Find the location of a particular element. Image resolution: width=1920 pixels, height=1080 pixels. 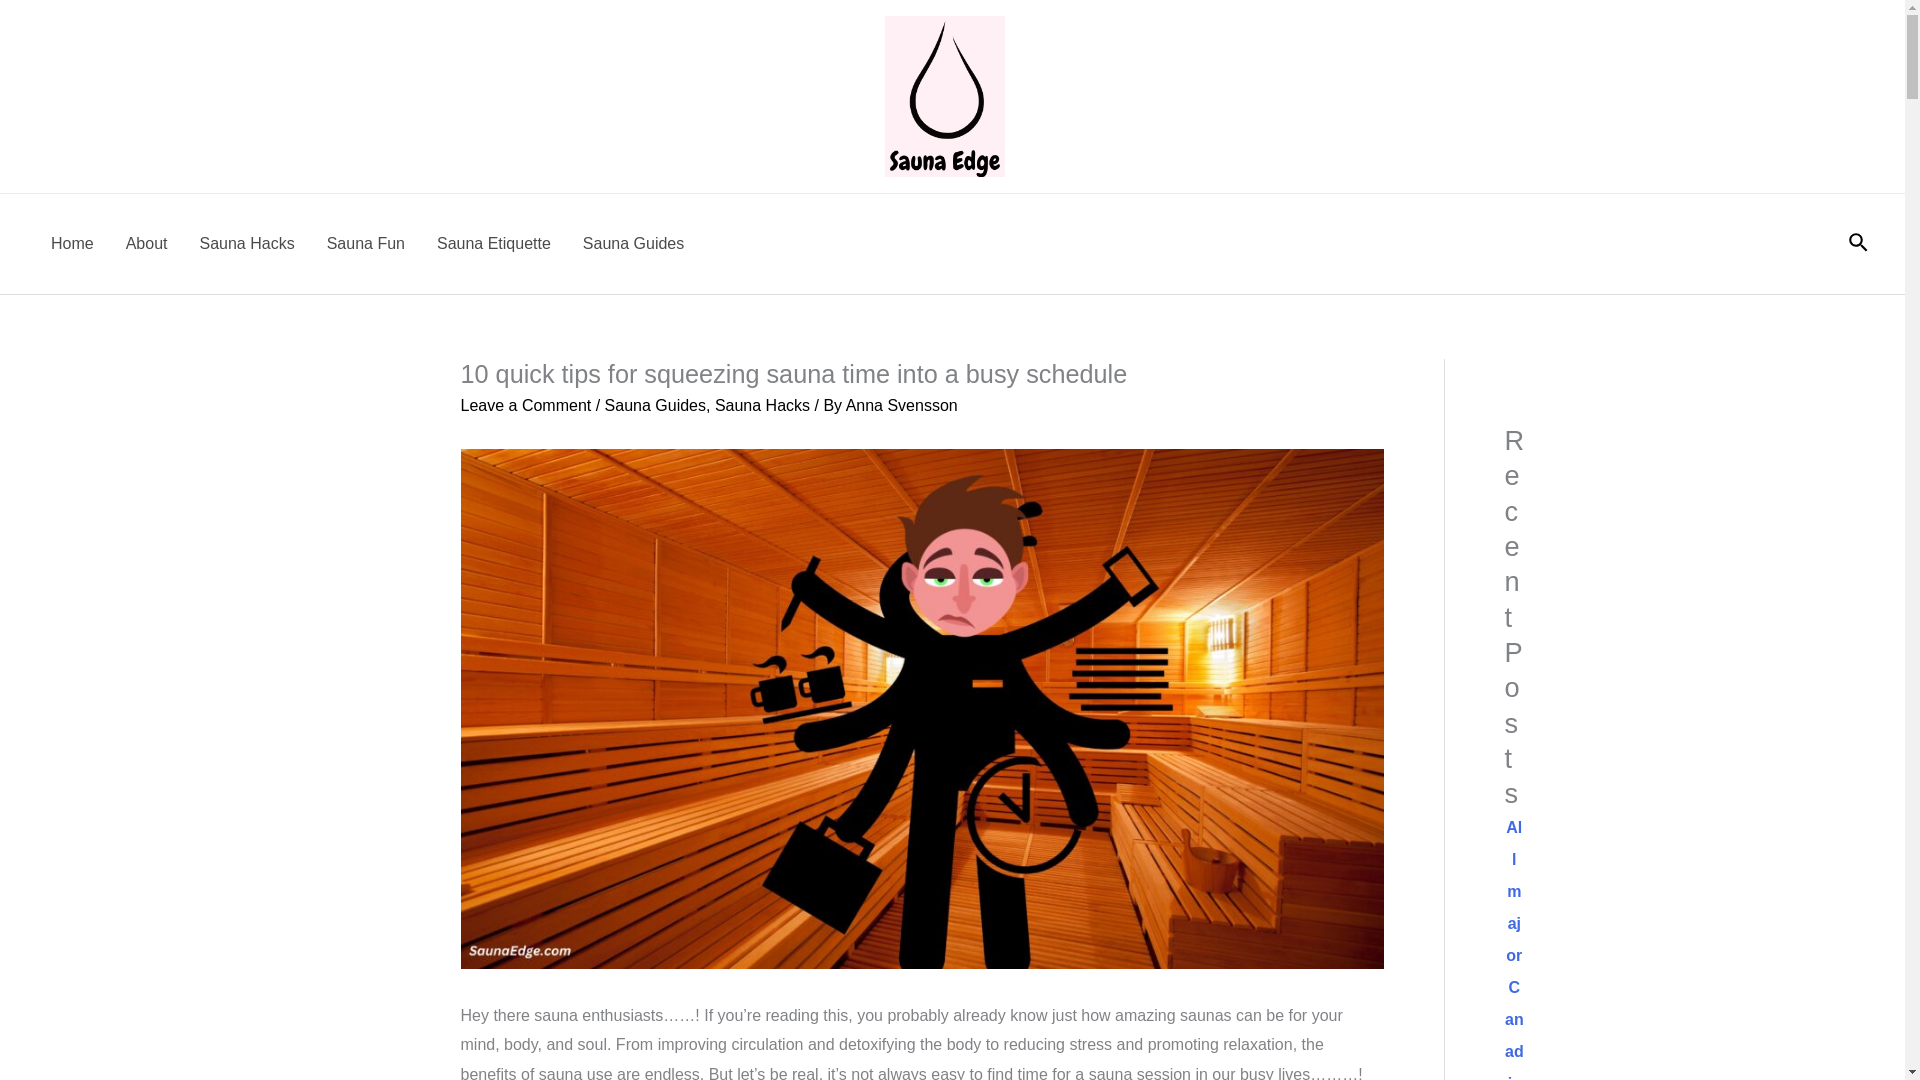

Sauna Hacks is located at coordinates (248, 244).